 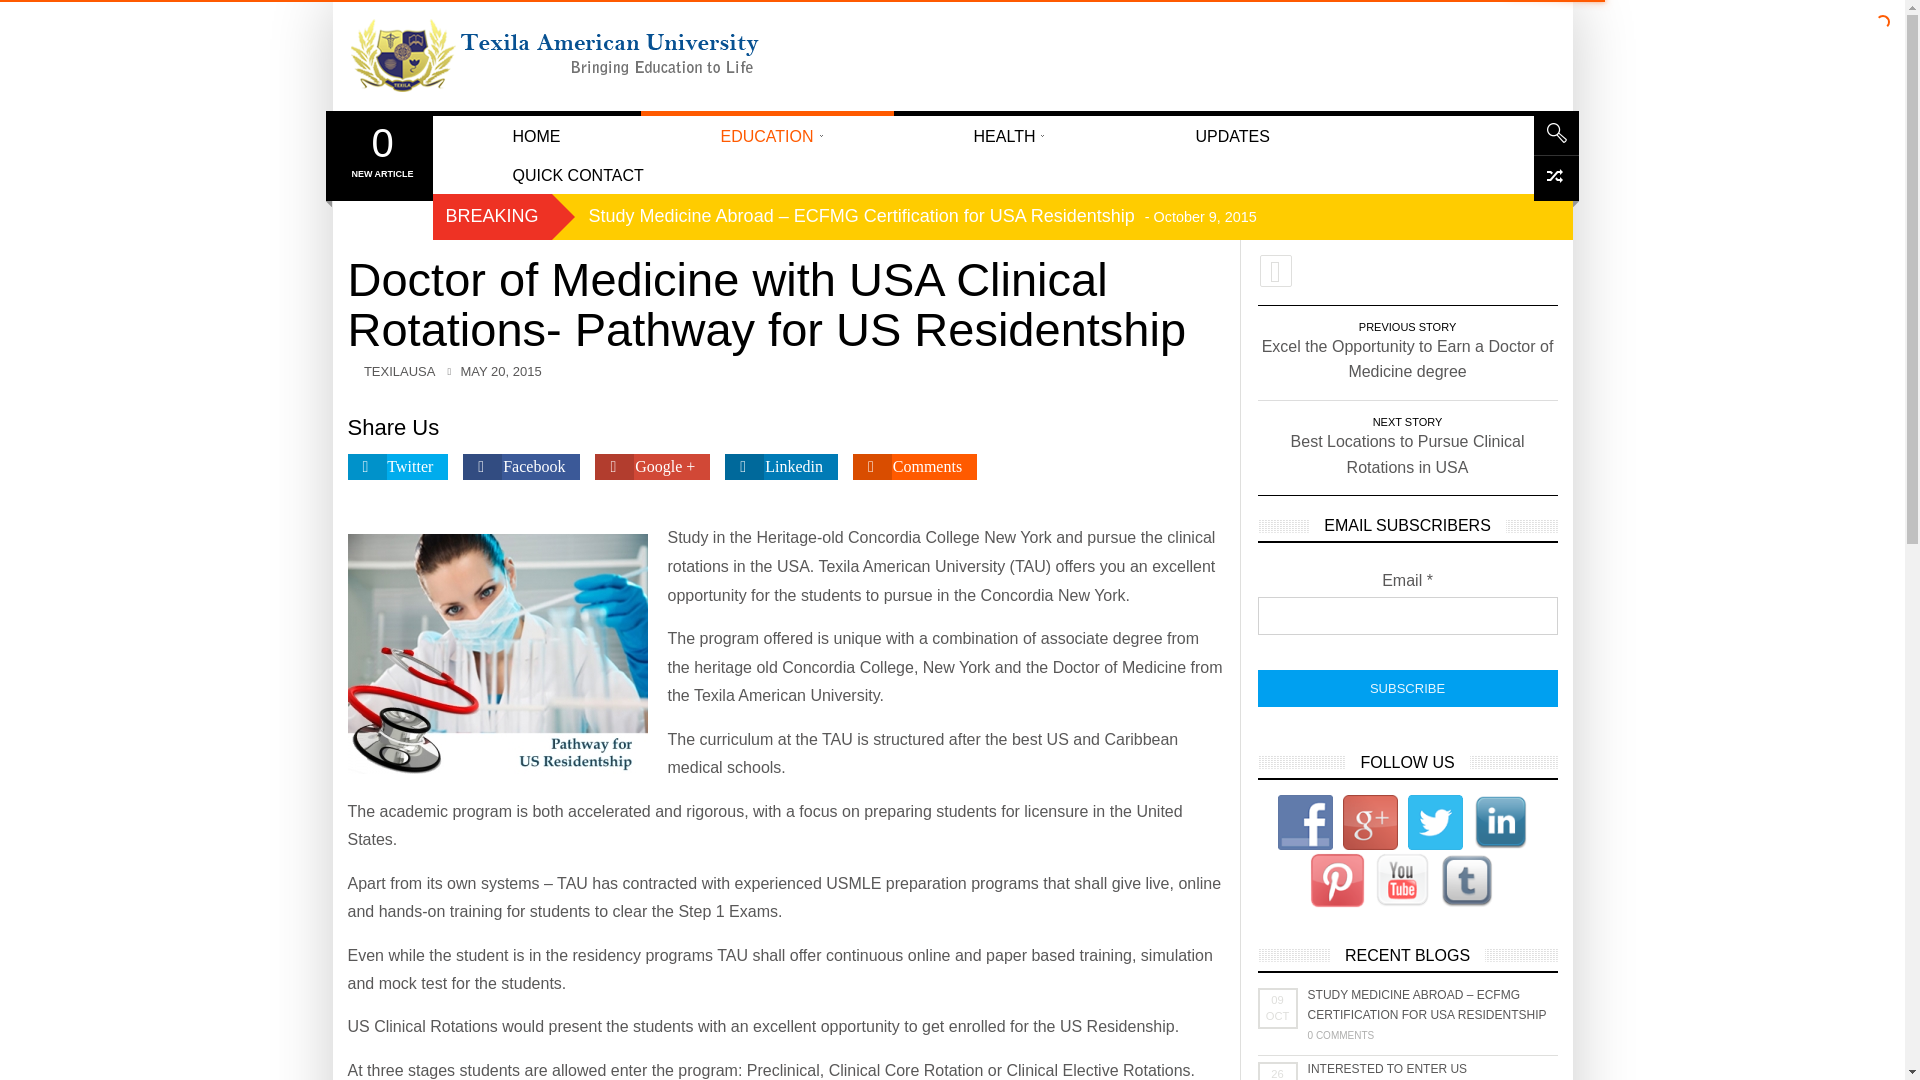 What do you see at coordinates (1004, 135) in the screenshot?
I see `Subscribe` at bounding box center [1004, 135].